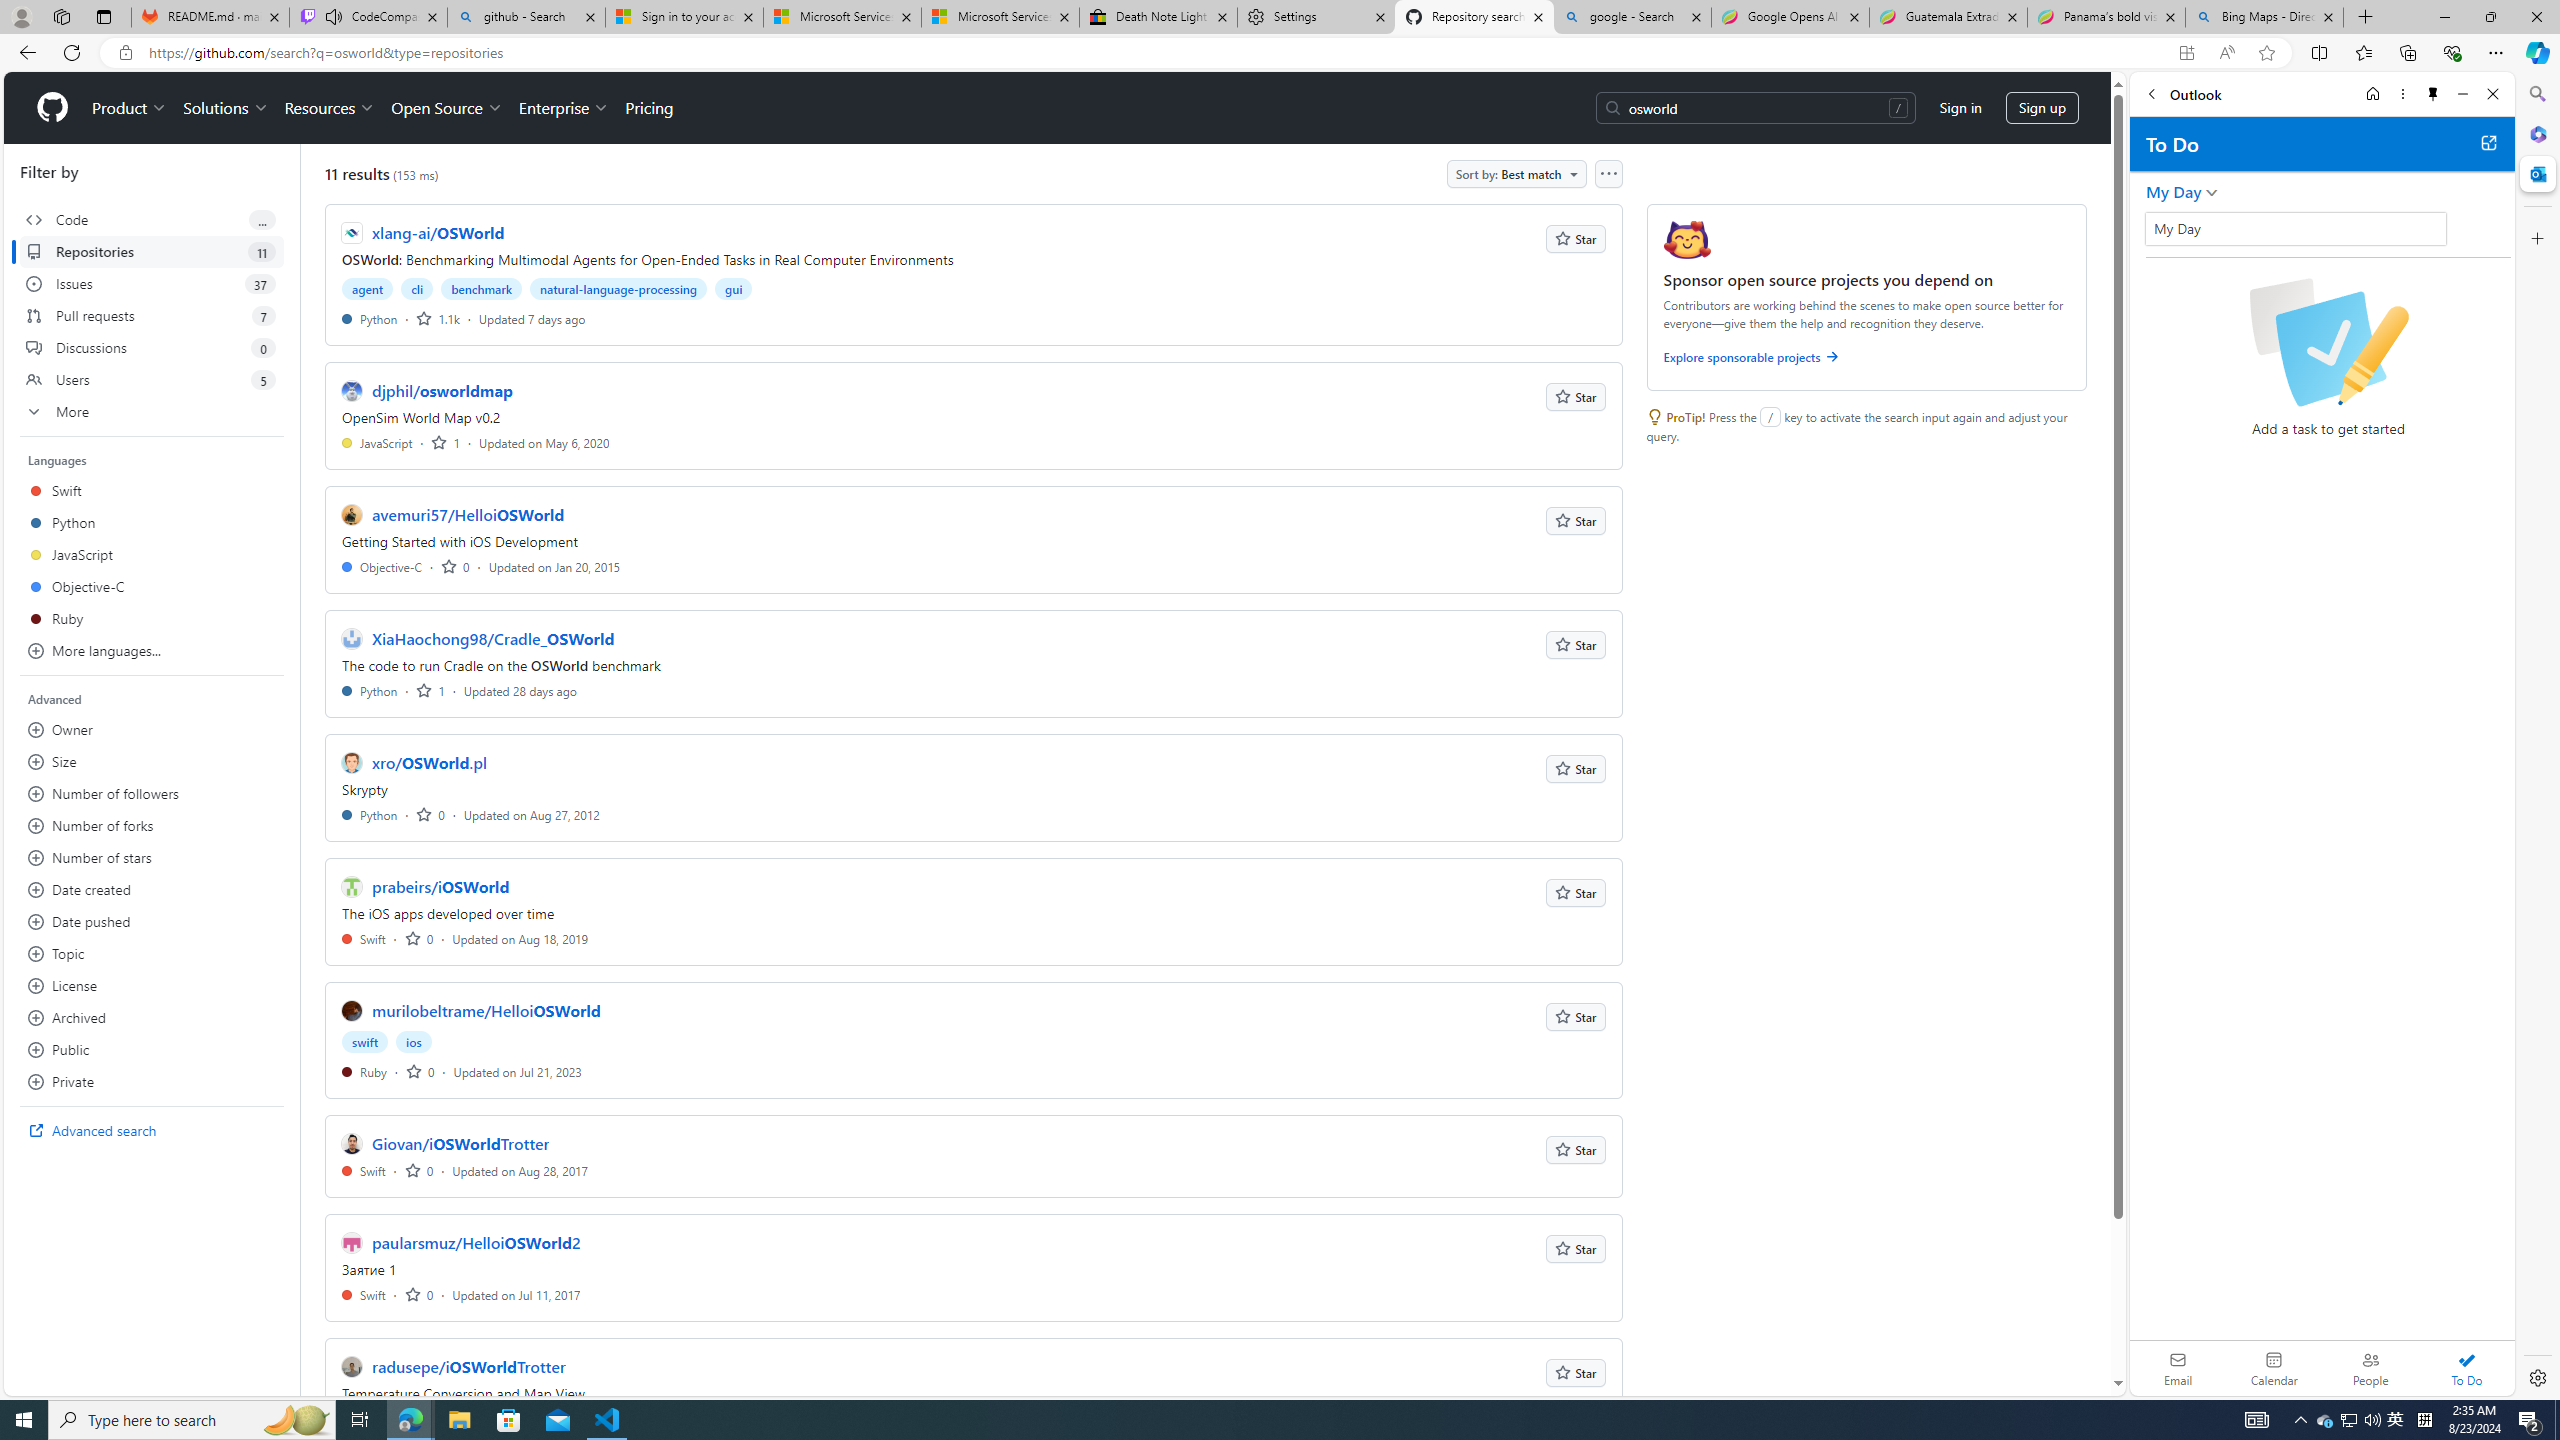  I want to click on Explore sponsorable projects, so click(1868, 361).